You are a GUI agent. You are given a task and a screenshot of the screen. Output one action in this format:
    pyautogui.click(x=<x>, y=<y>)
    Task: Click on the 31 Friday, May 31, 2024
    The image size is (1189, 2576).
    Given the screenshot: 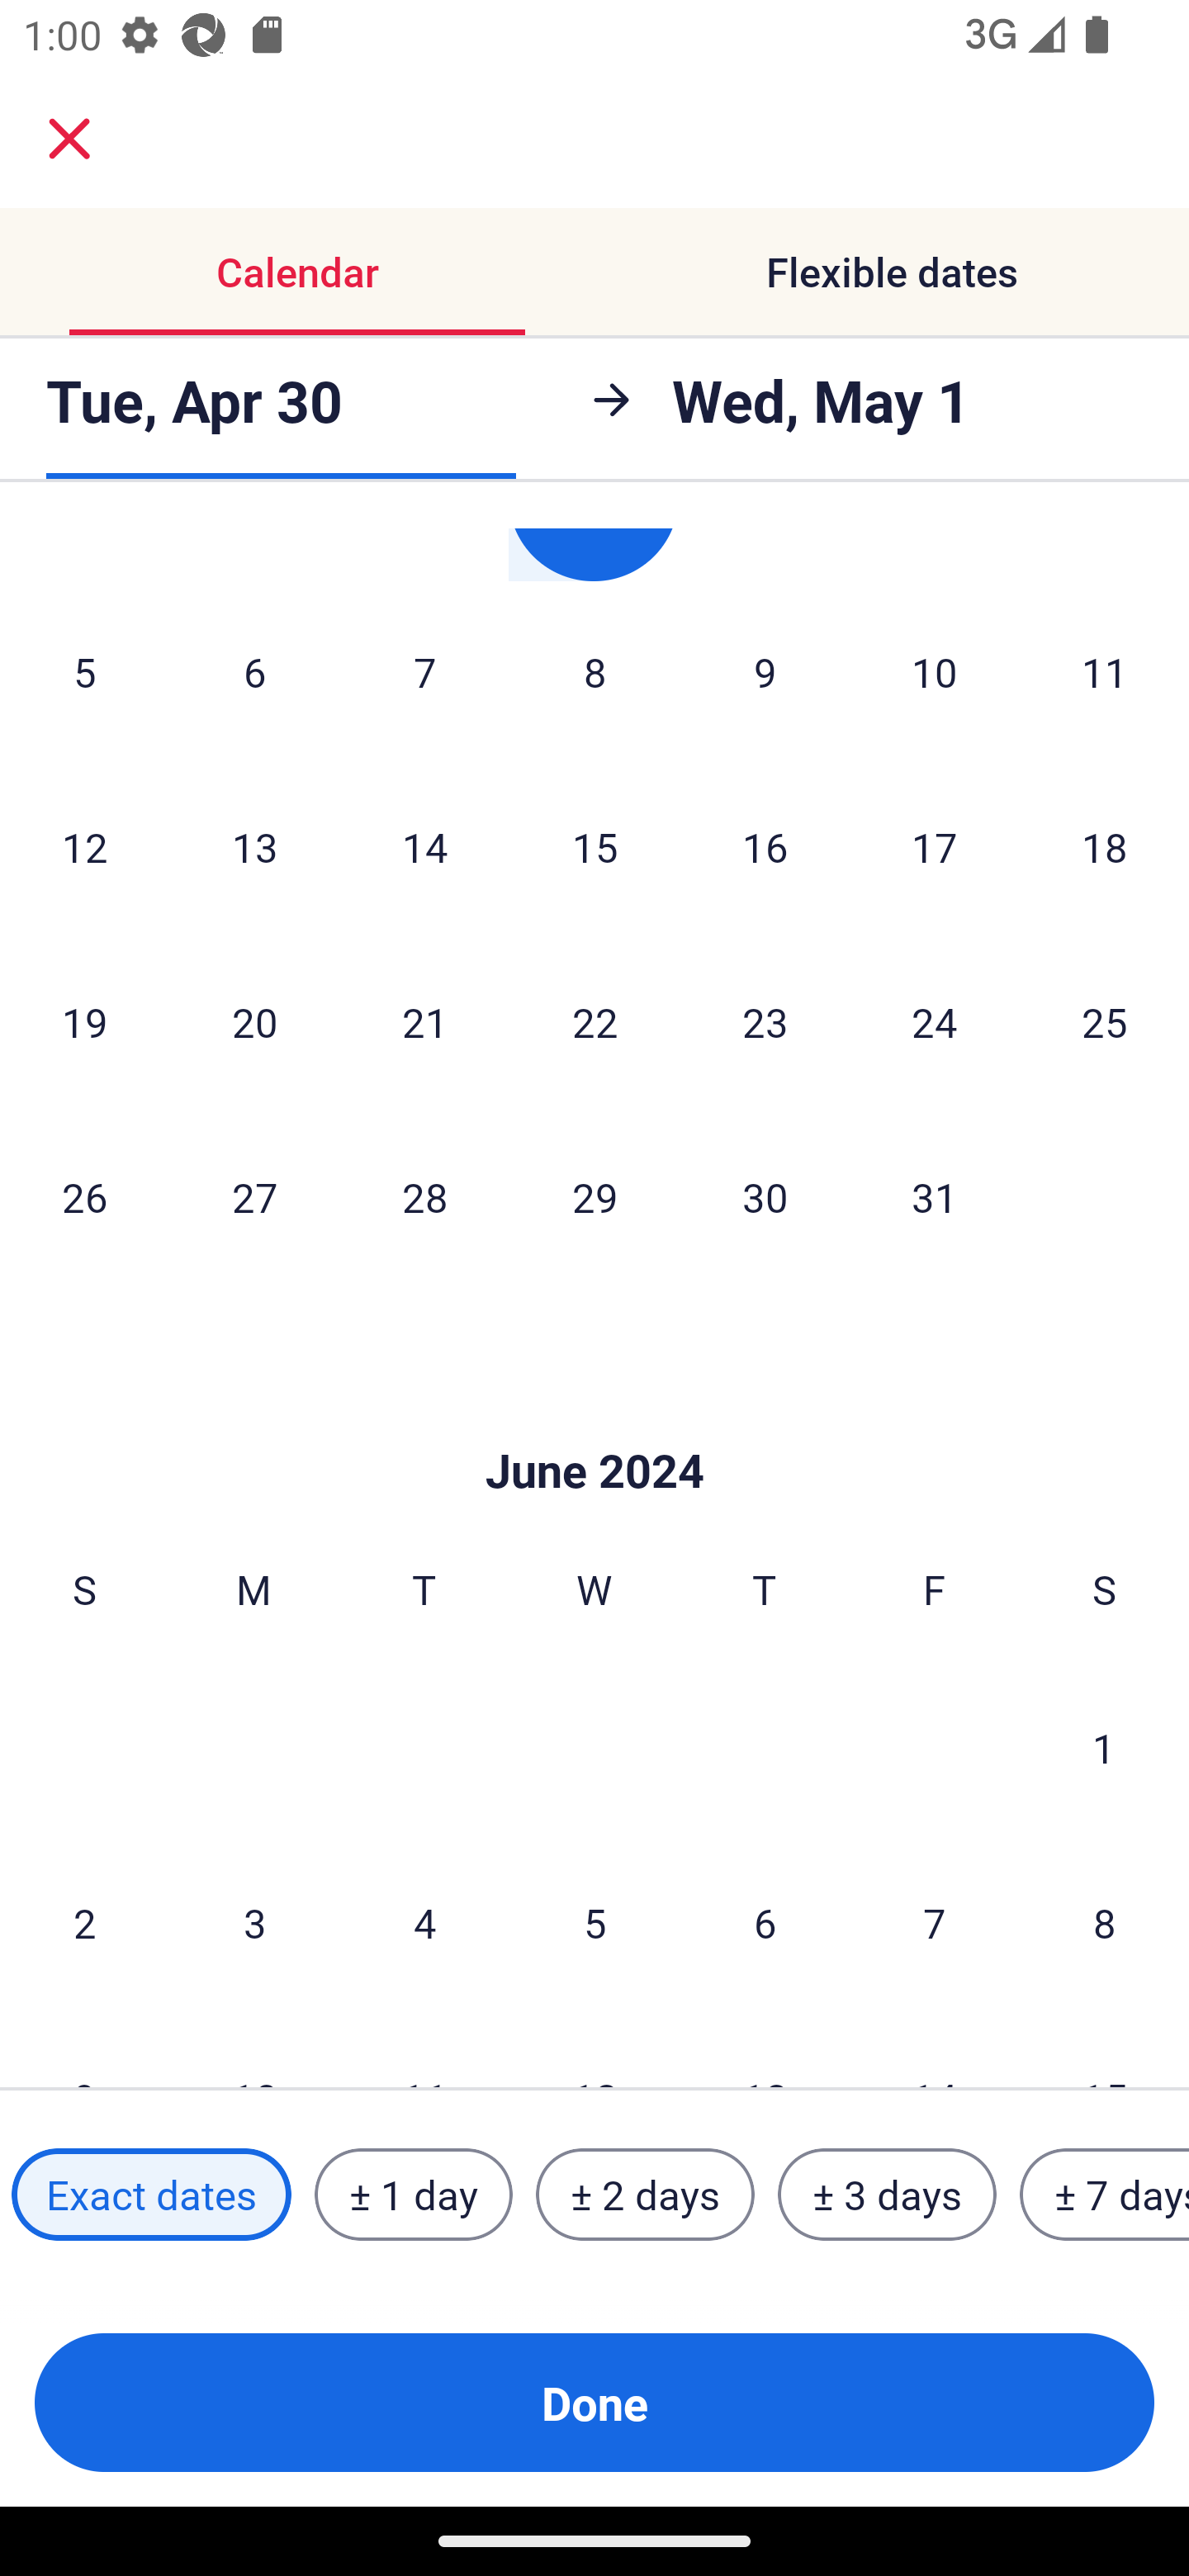 What is the action you would take?
    pyautogui.click(x=935, y=1196)
    